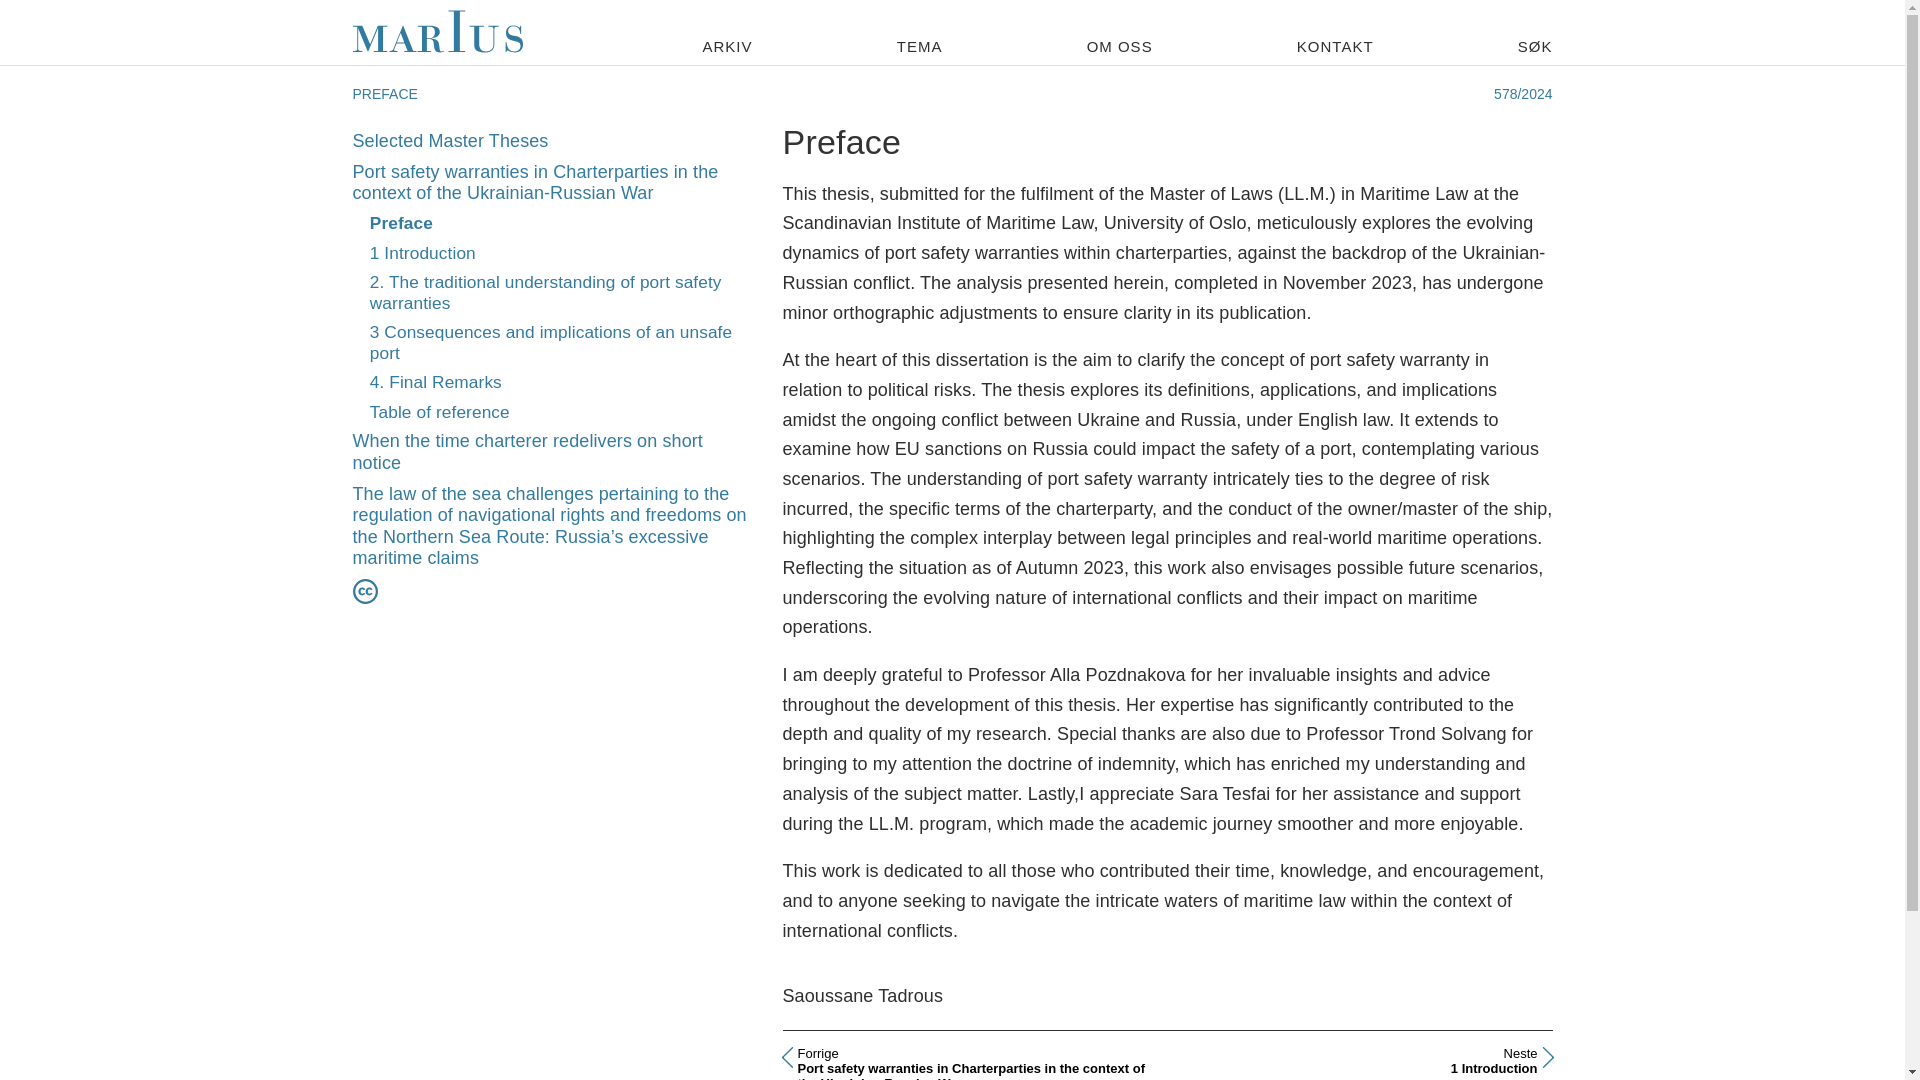  I want to click on TEMA, so click(546, 292).